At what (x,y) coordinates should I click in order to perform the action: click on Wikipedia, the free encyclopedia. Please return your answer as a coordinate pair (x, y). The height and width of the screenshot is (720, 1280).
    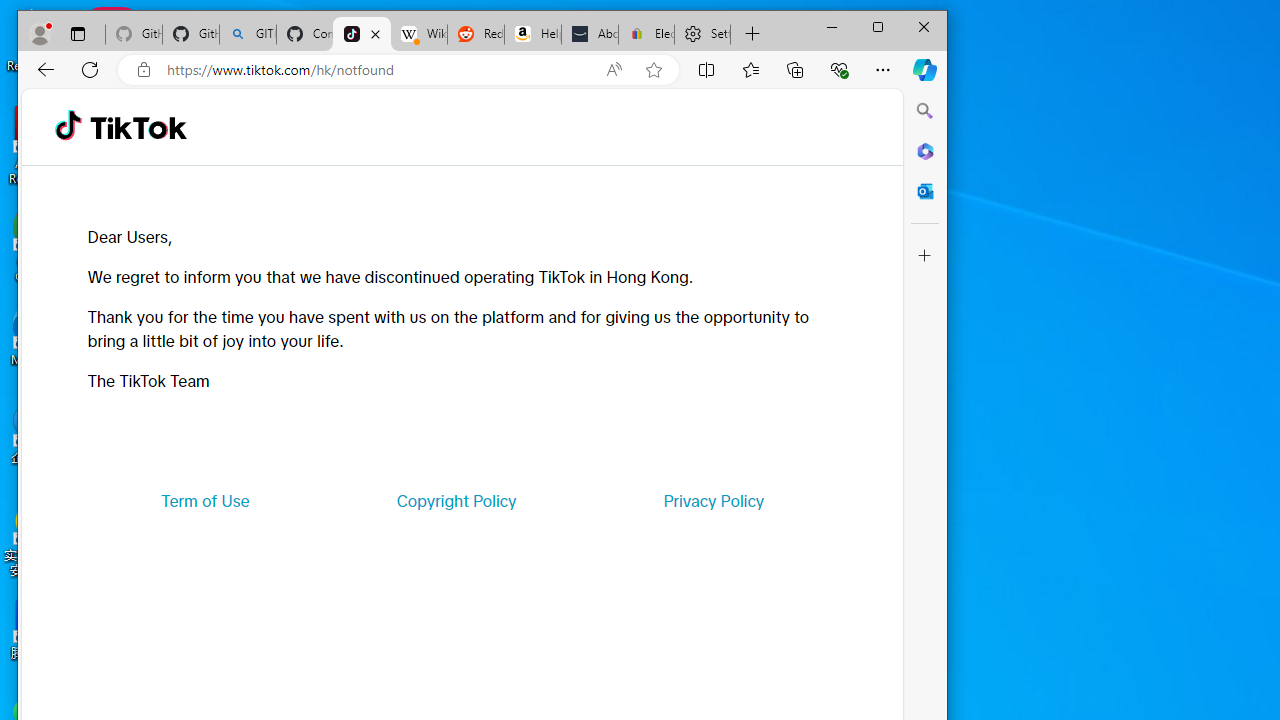
    Looking at the image, I should click on (418, 34).